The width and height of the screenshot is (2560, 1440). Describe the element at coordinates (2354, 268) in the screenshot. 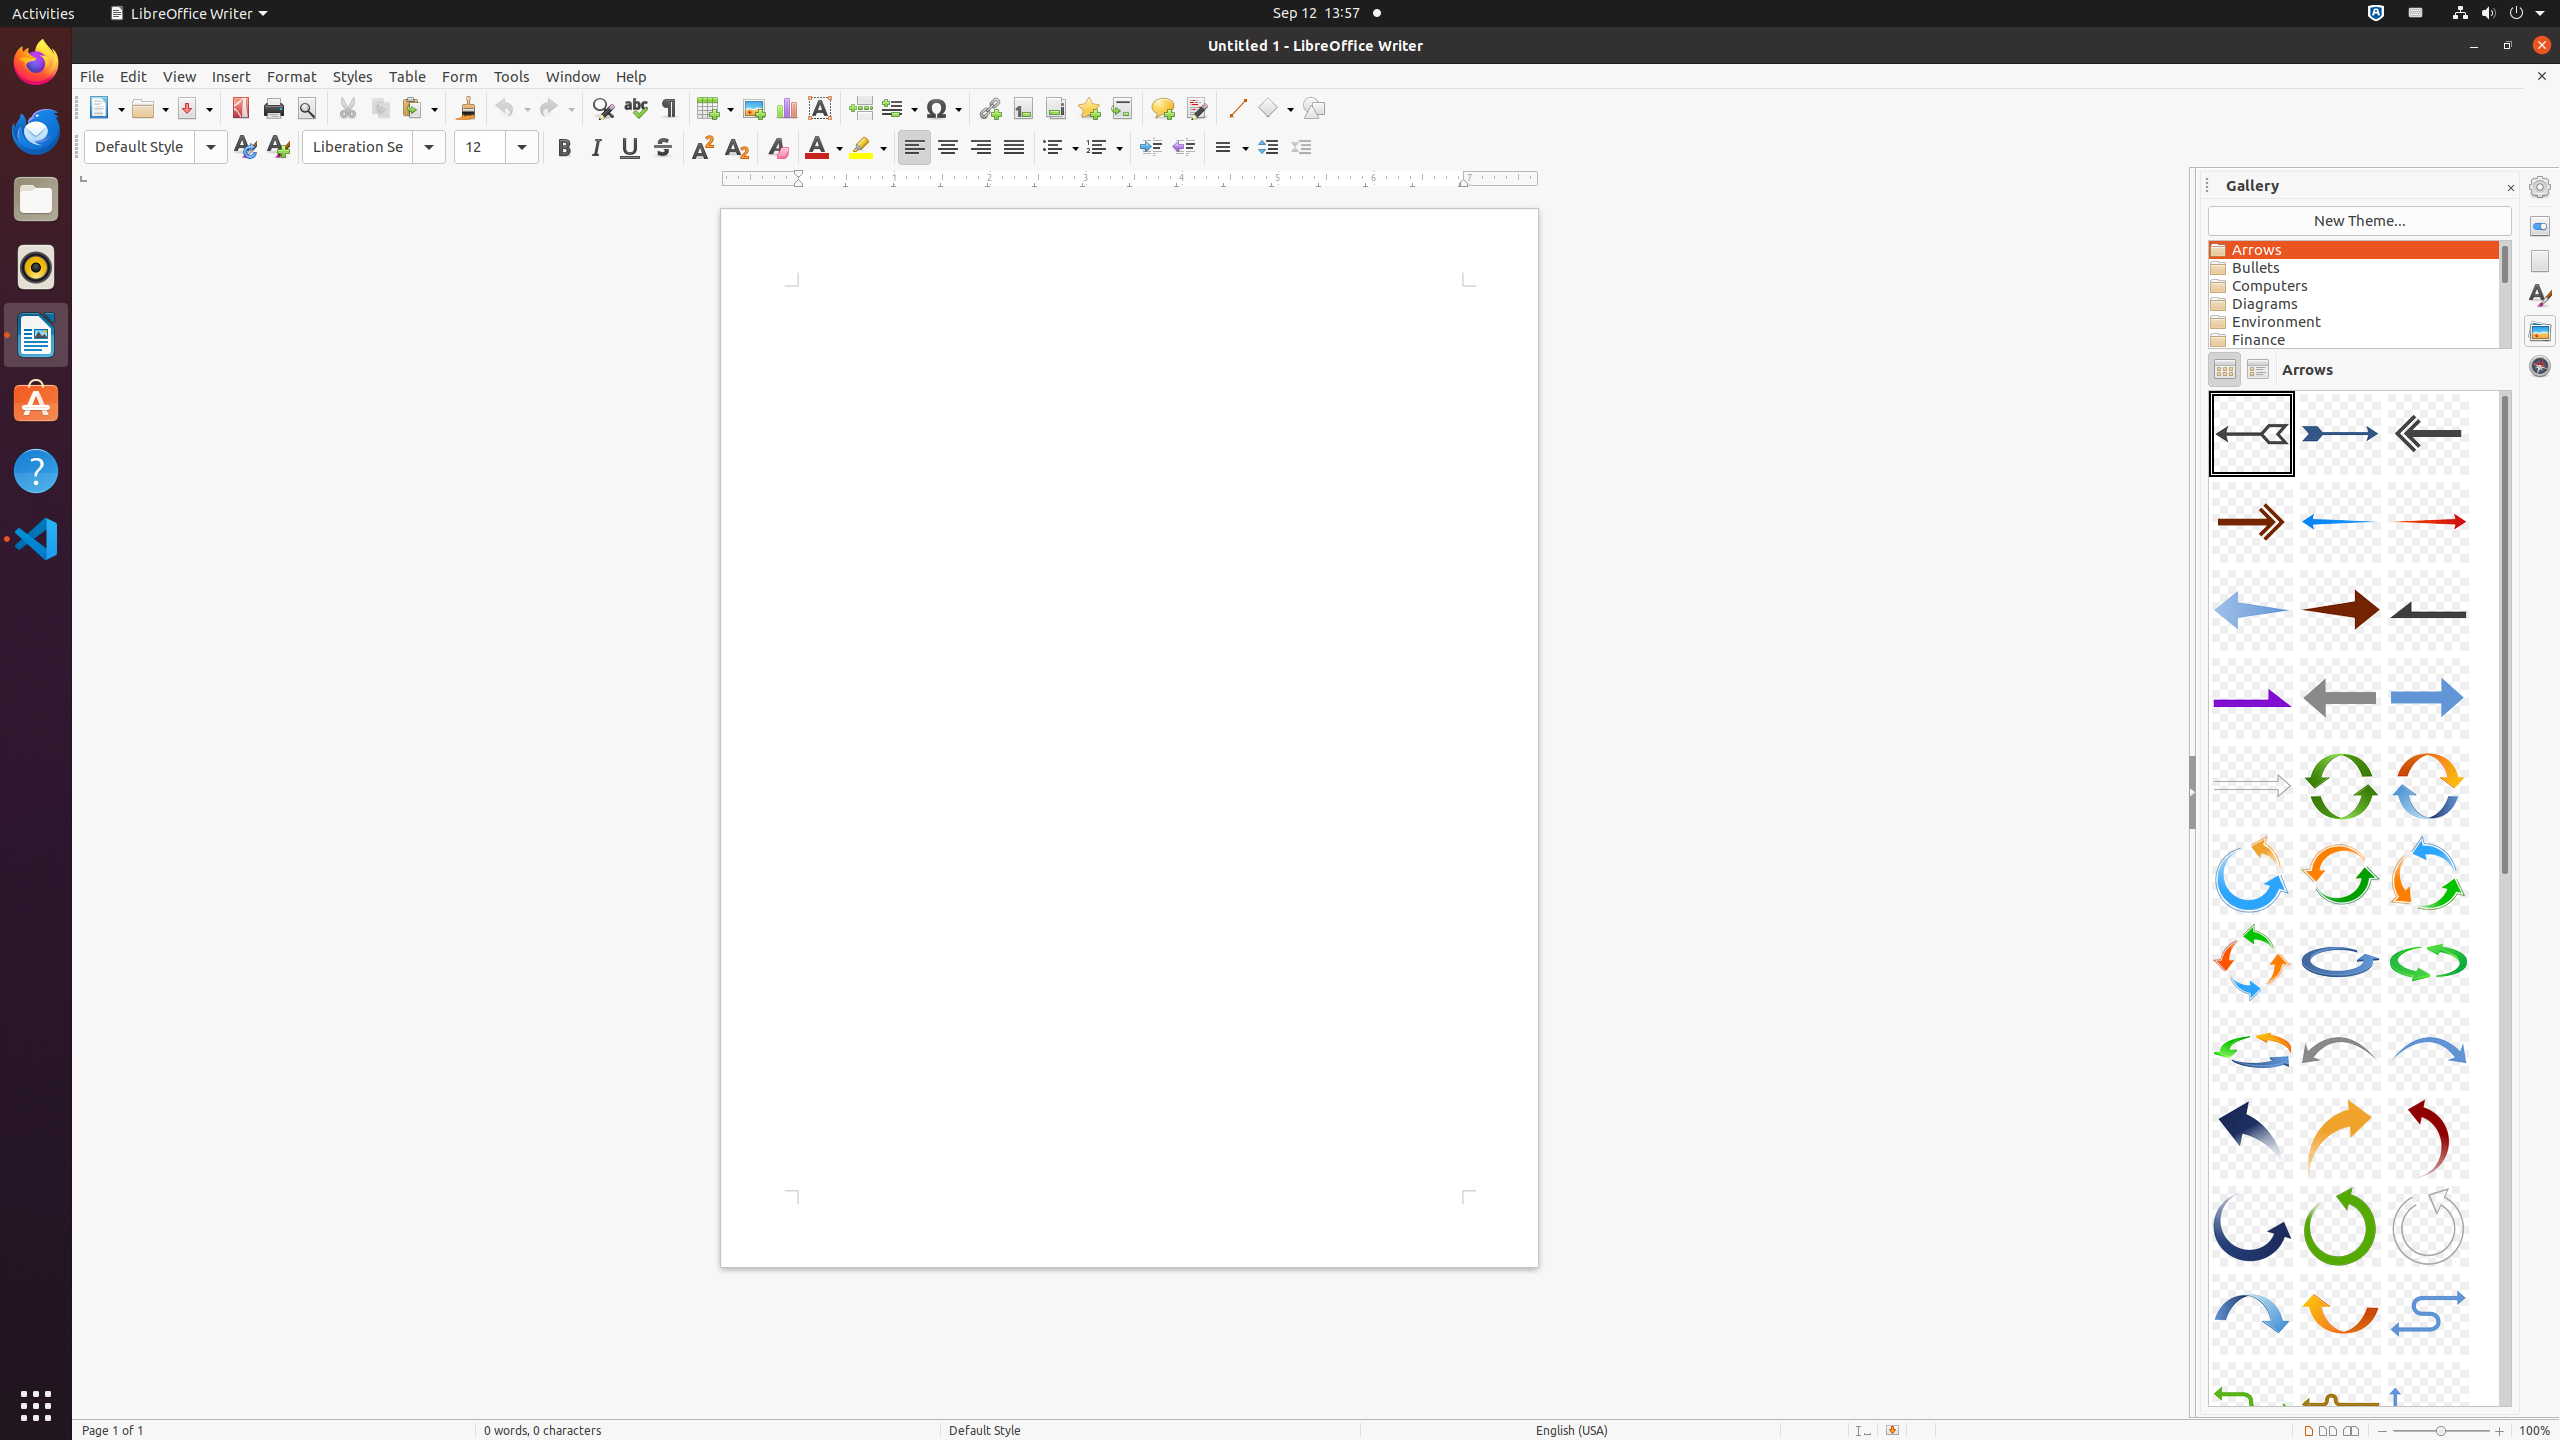

I see `Bullets` at that location.